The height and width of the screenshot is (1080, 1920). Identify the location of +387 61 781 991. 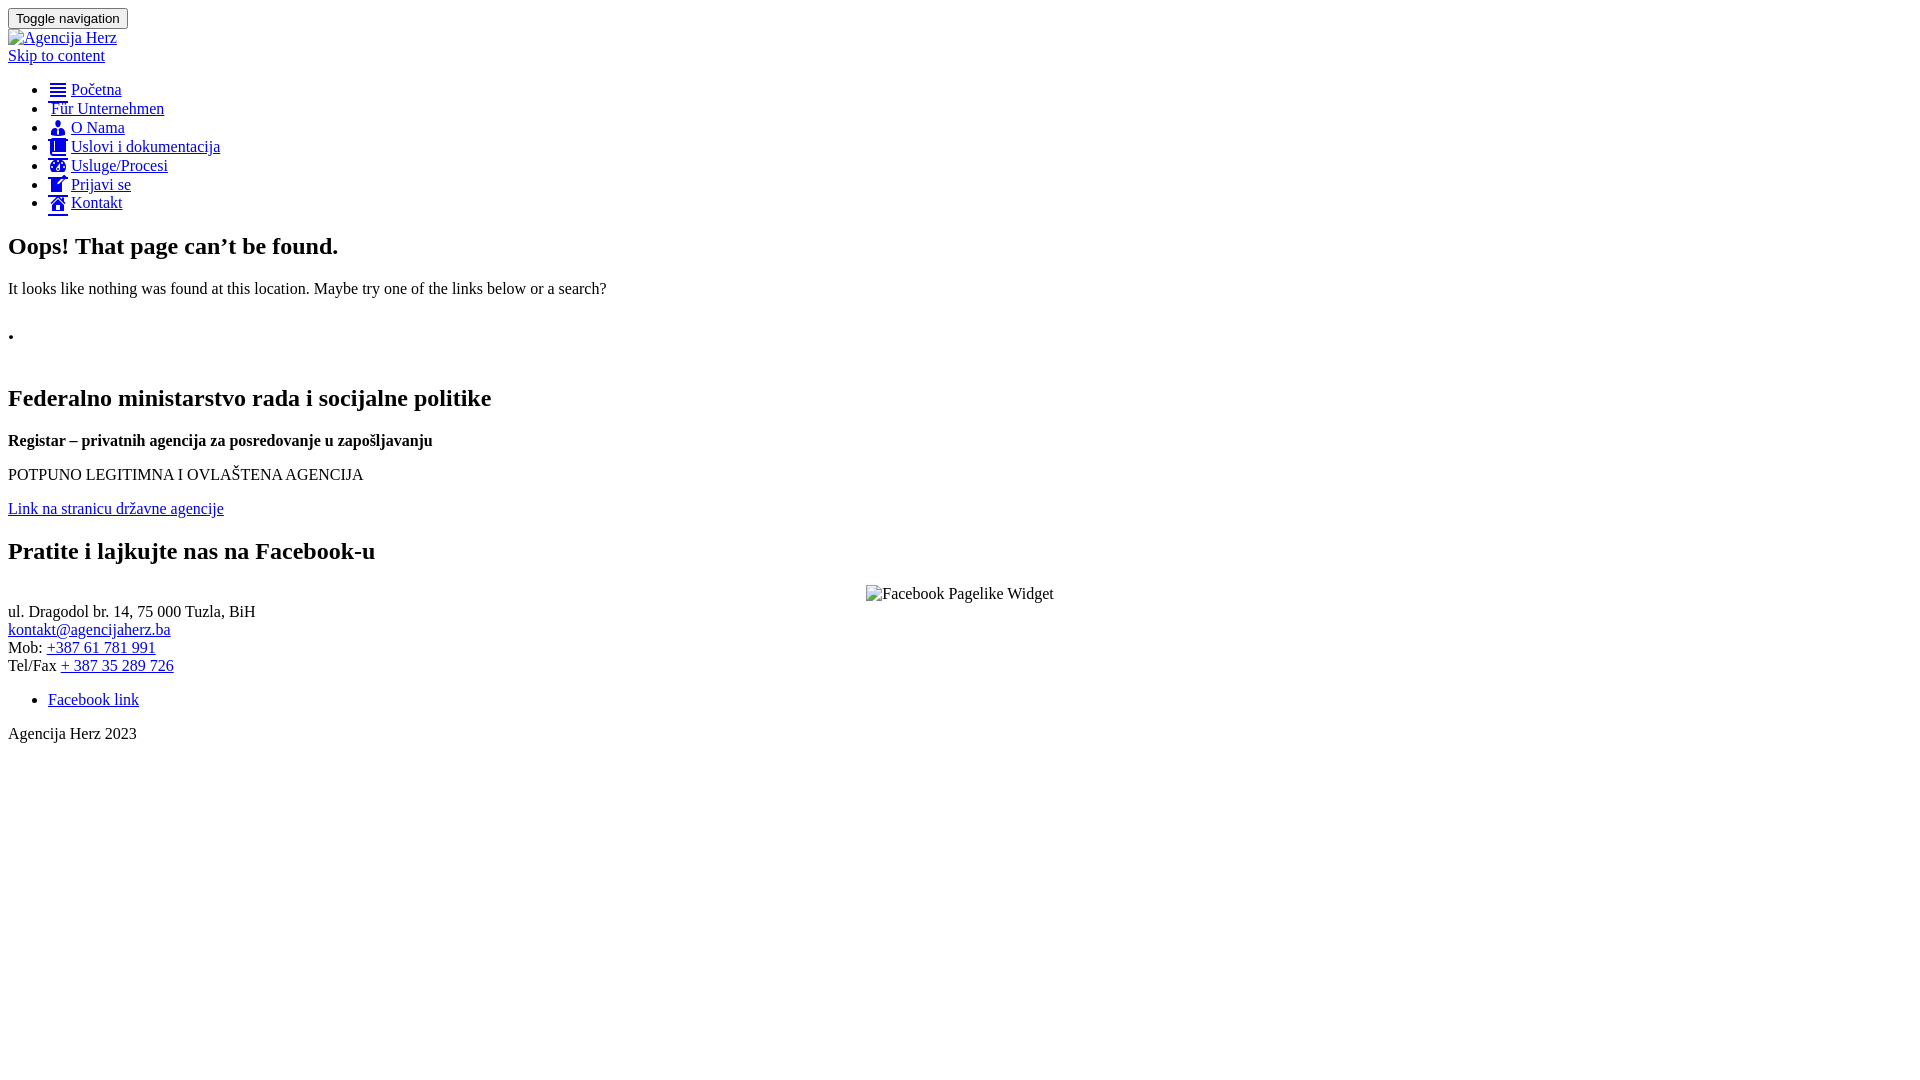
(102, 648).